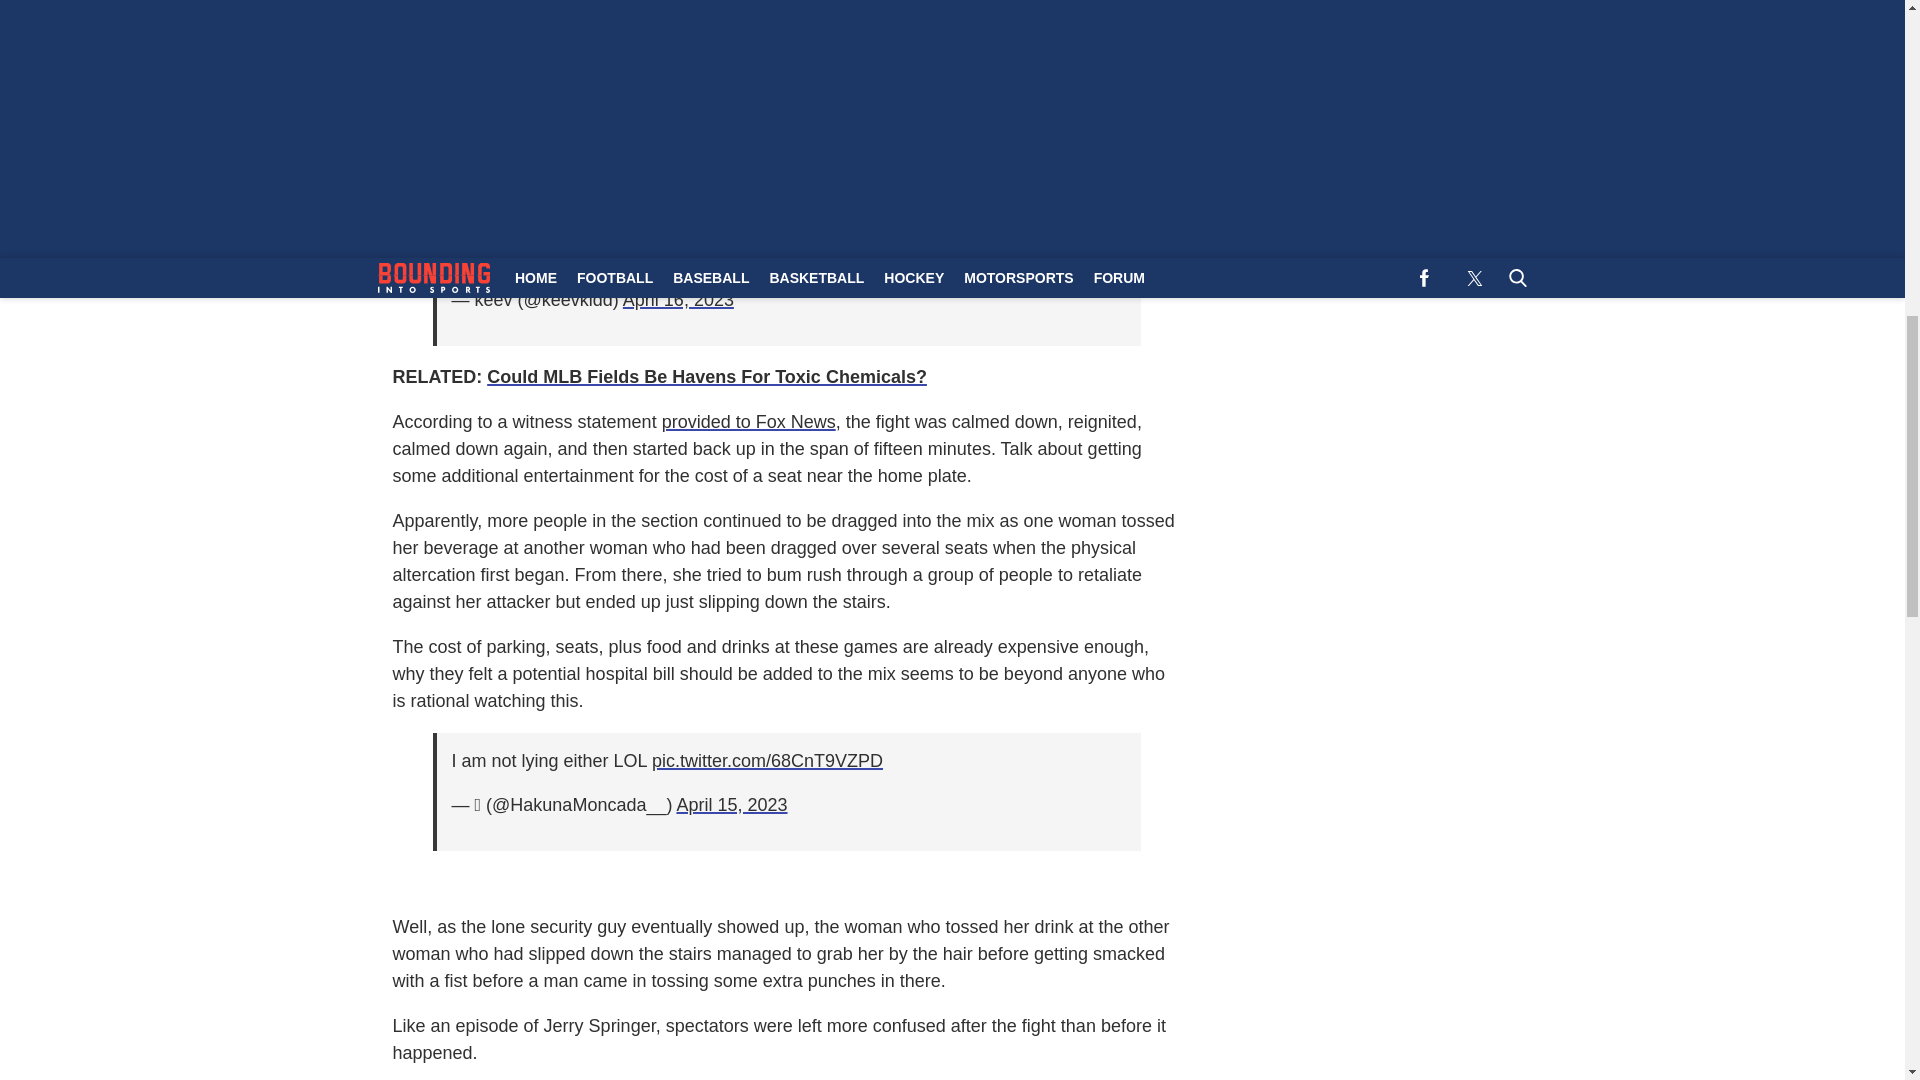 This screenshot has height=1080, width=1920. I want to click on Could MLB Fields Be Havens For Toxic Chemicals?, so click(707, 376).